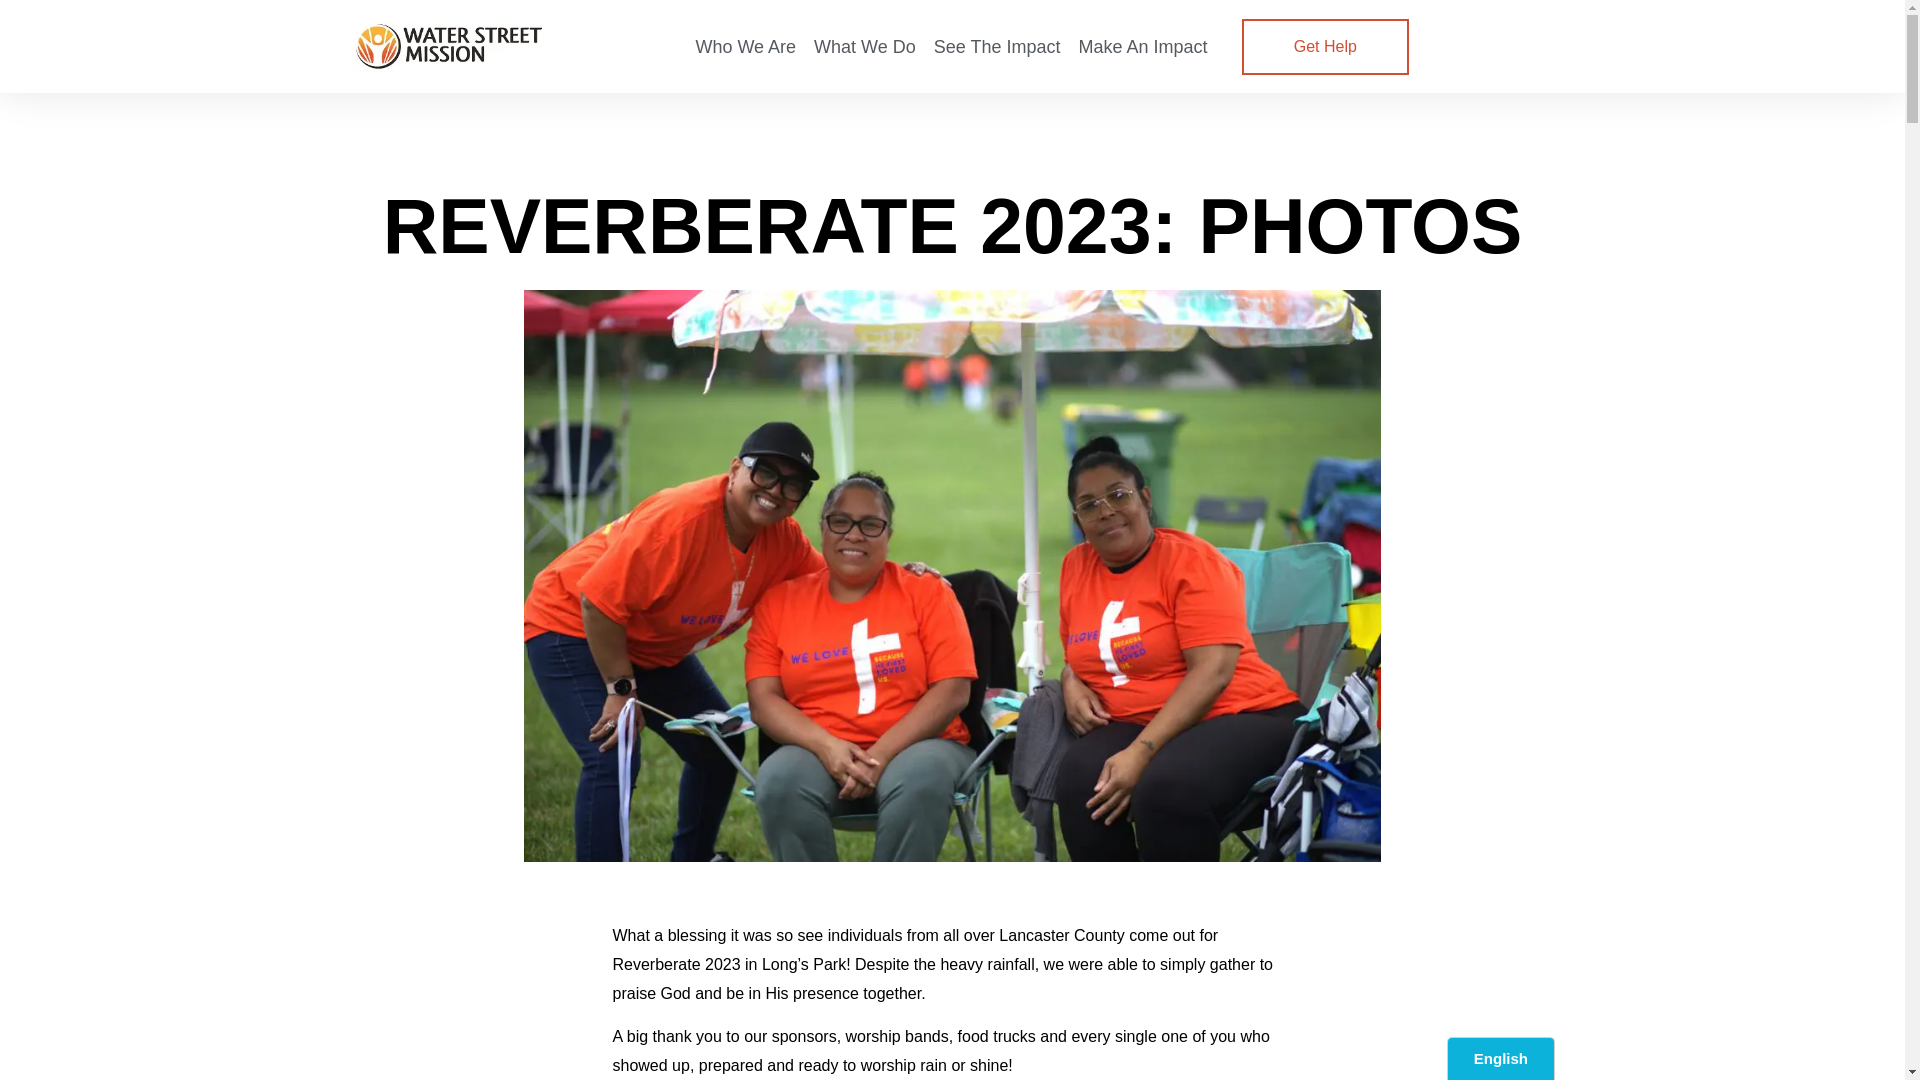 The image size is (1920, 1080). I want to click on What We Do, so click(864, 46).